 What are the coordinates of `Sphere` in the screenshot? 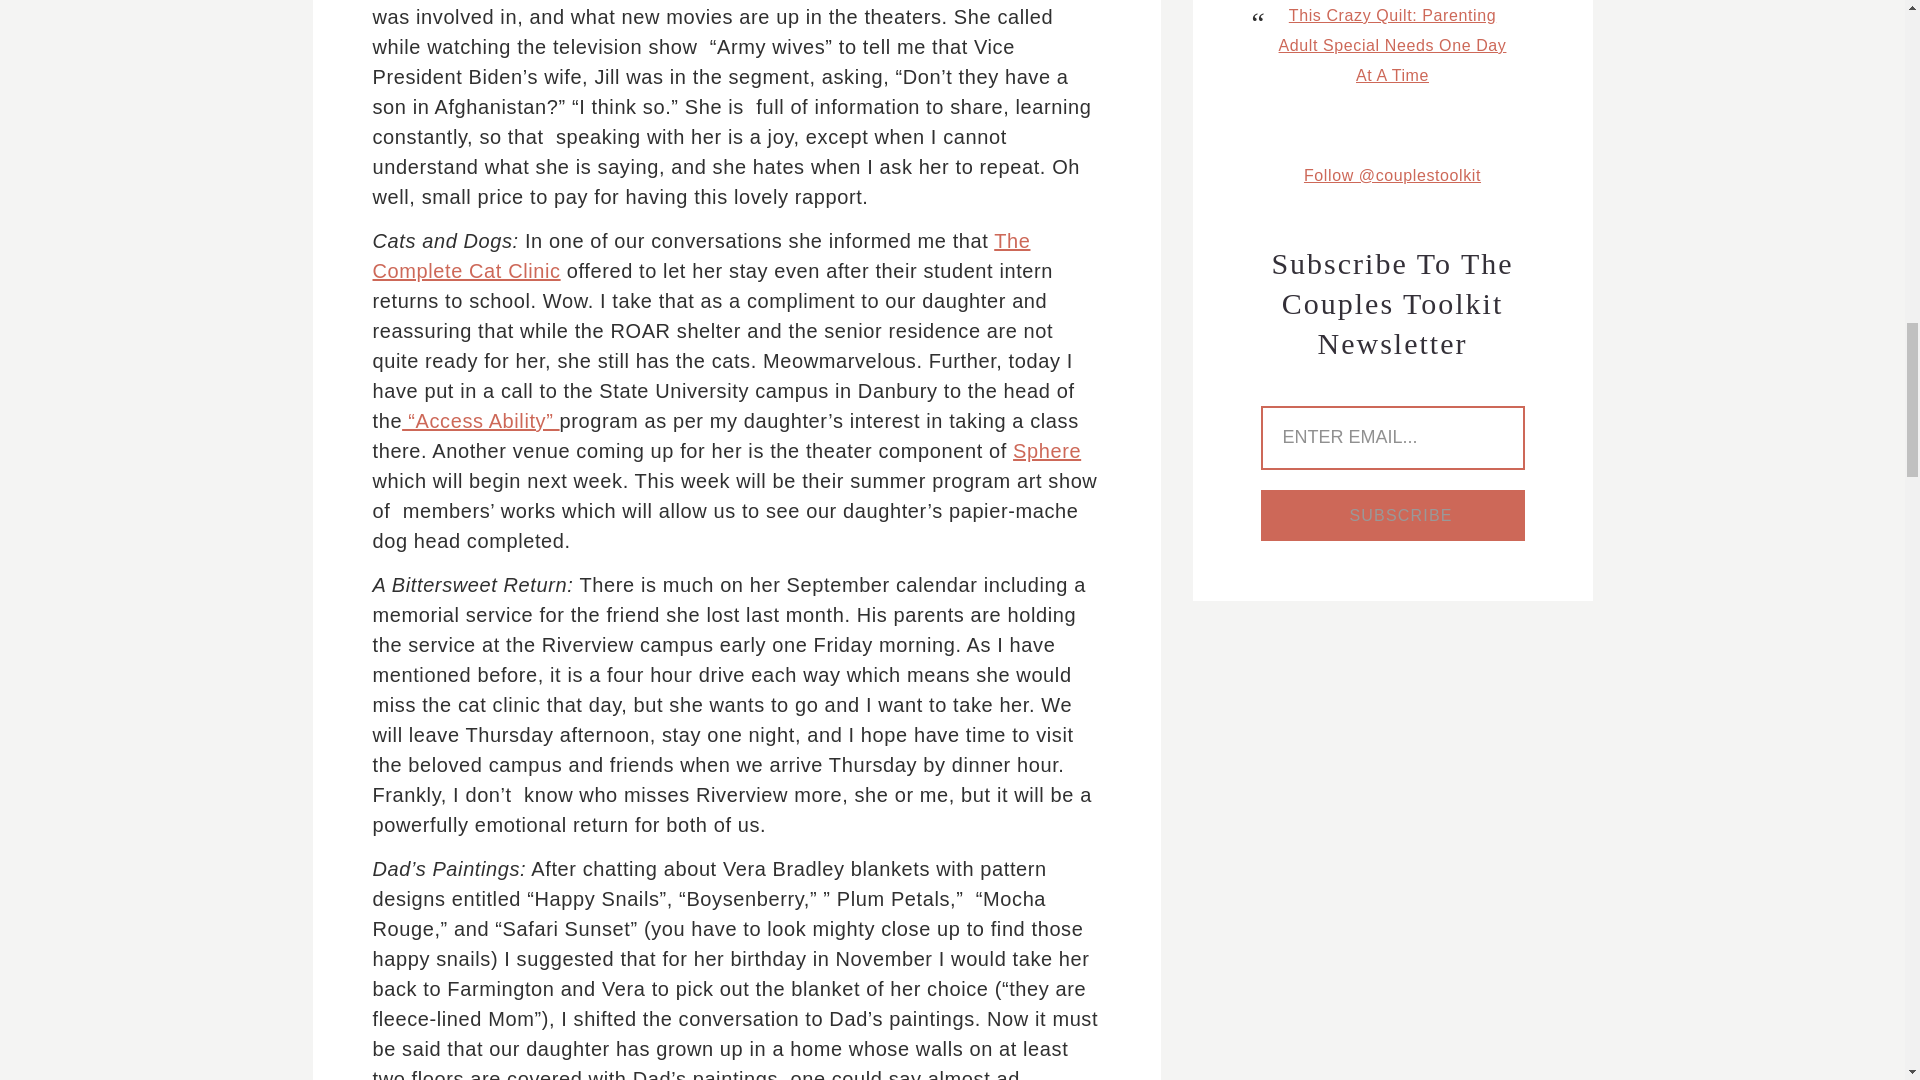 It's located at (1046, 450).